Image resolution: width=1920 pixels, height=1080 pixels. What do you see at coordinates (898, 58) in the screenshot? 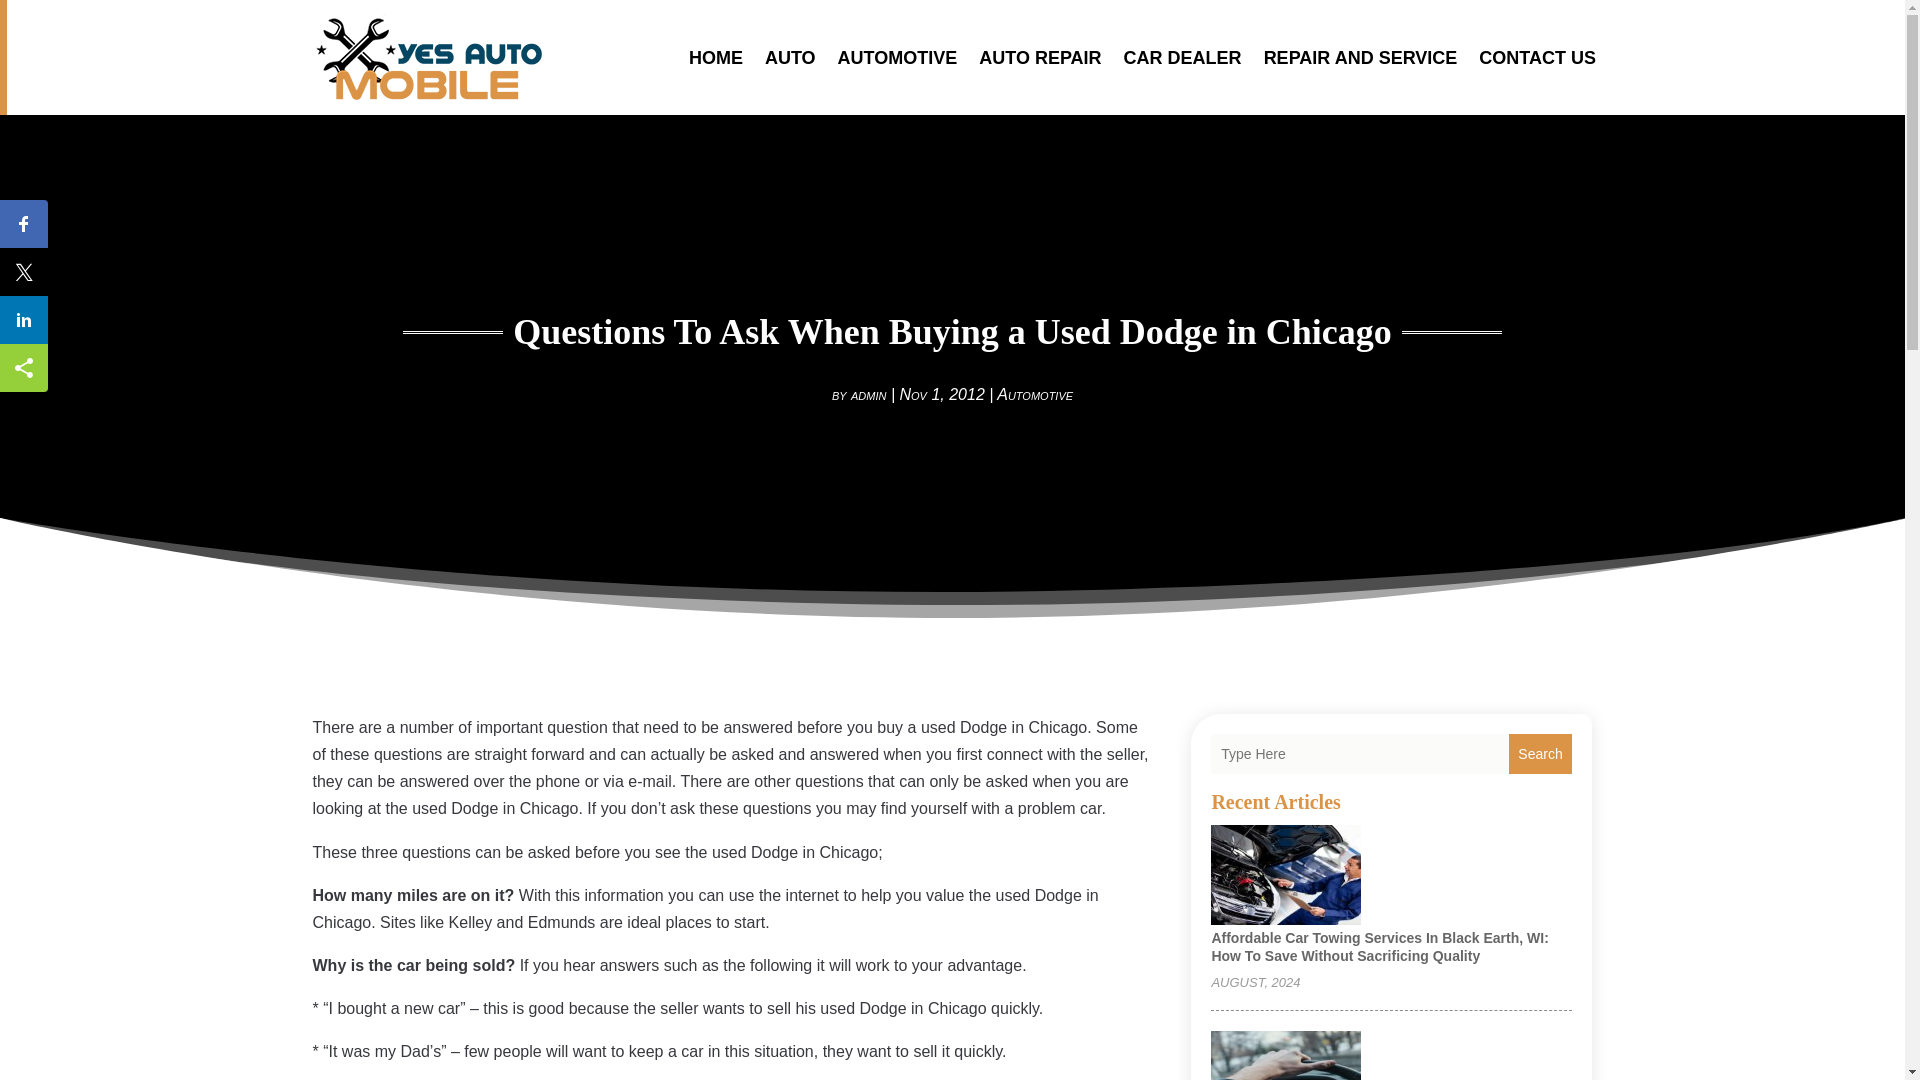
I see `AUTOMOTIVE` at bounding box center [898, 58].